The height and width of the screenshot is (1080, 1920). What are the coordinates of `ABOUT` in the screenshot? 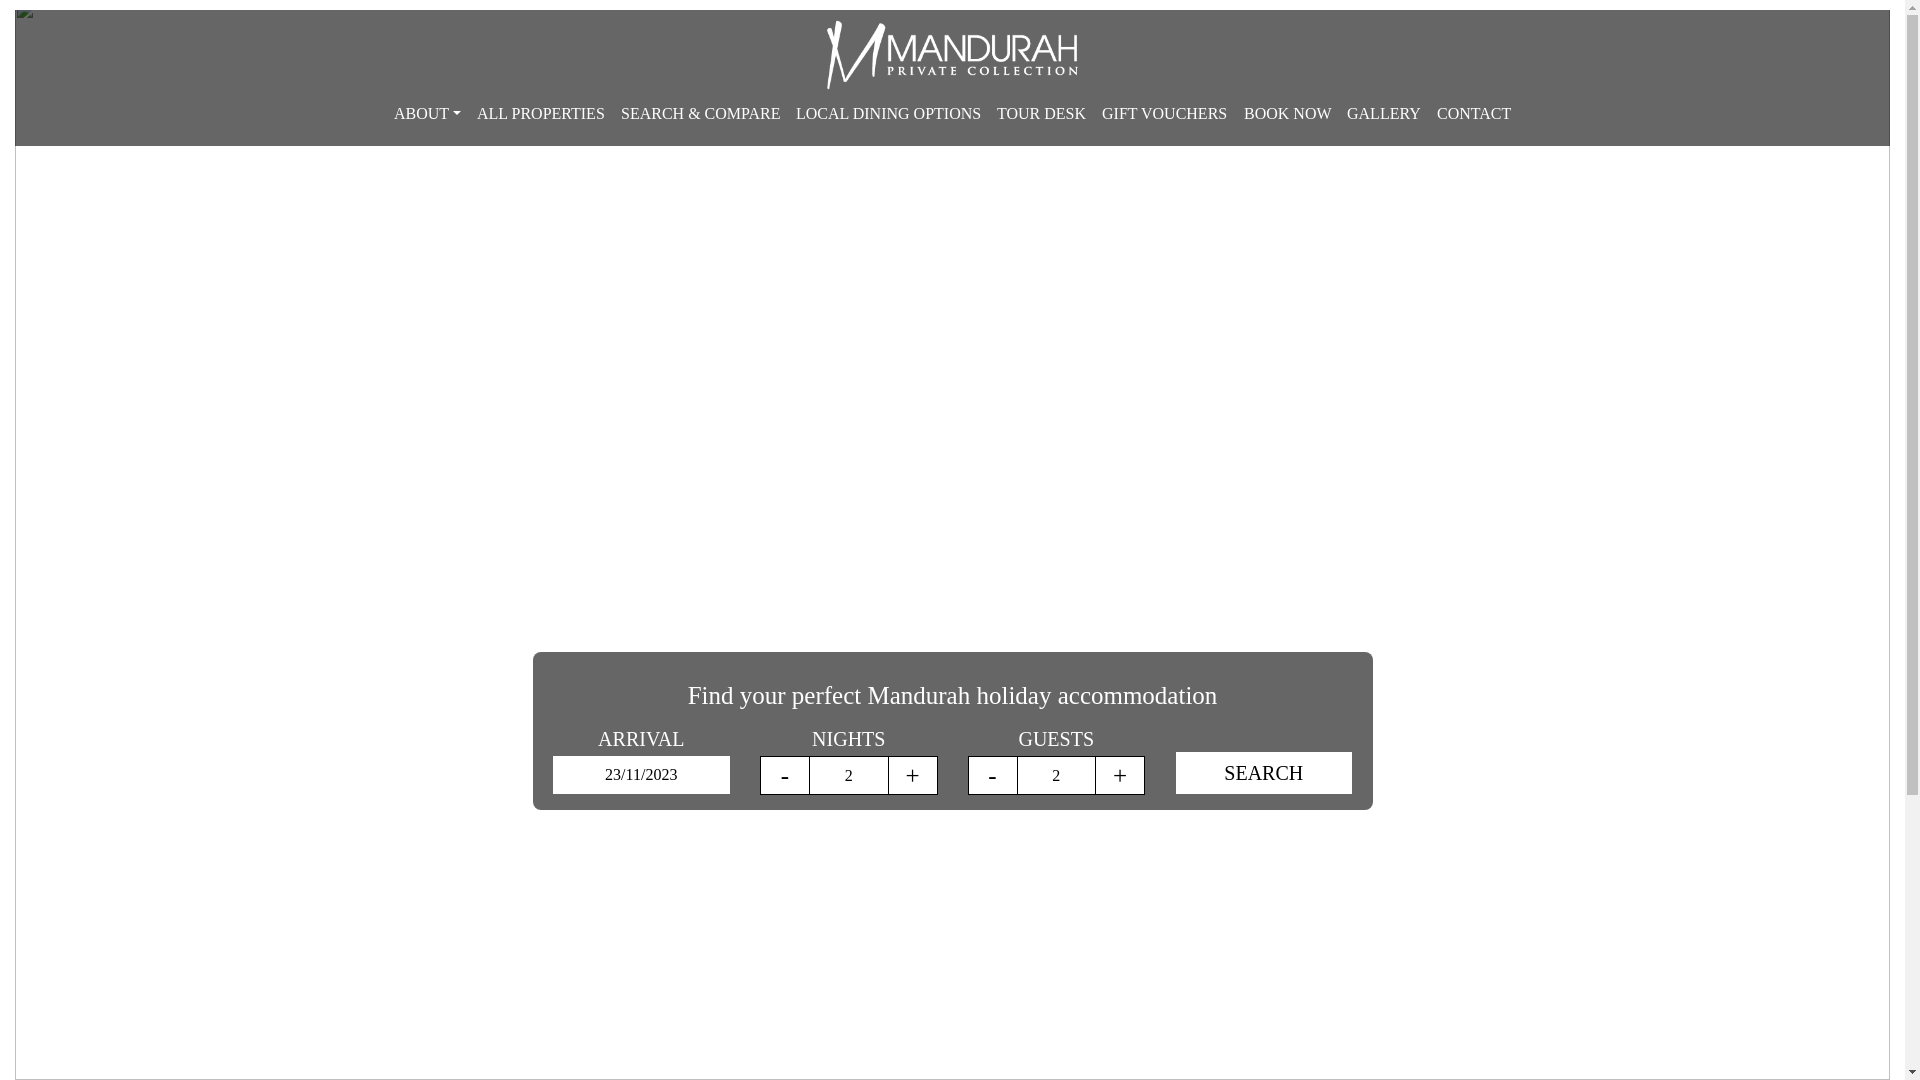 It's located at (428, 114).